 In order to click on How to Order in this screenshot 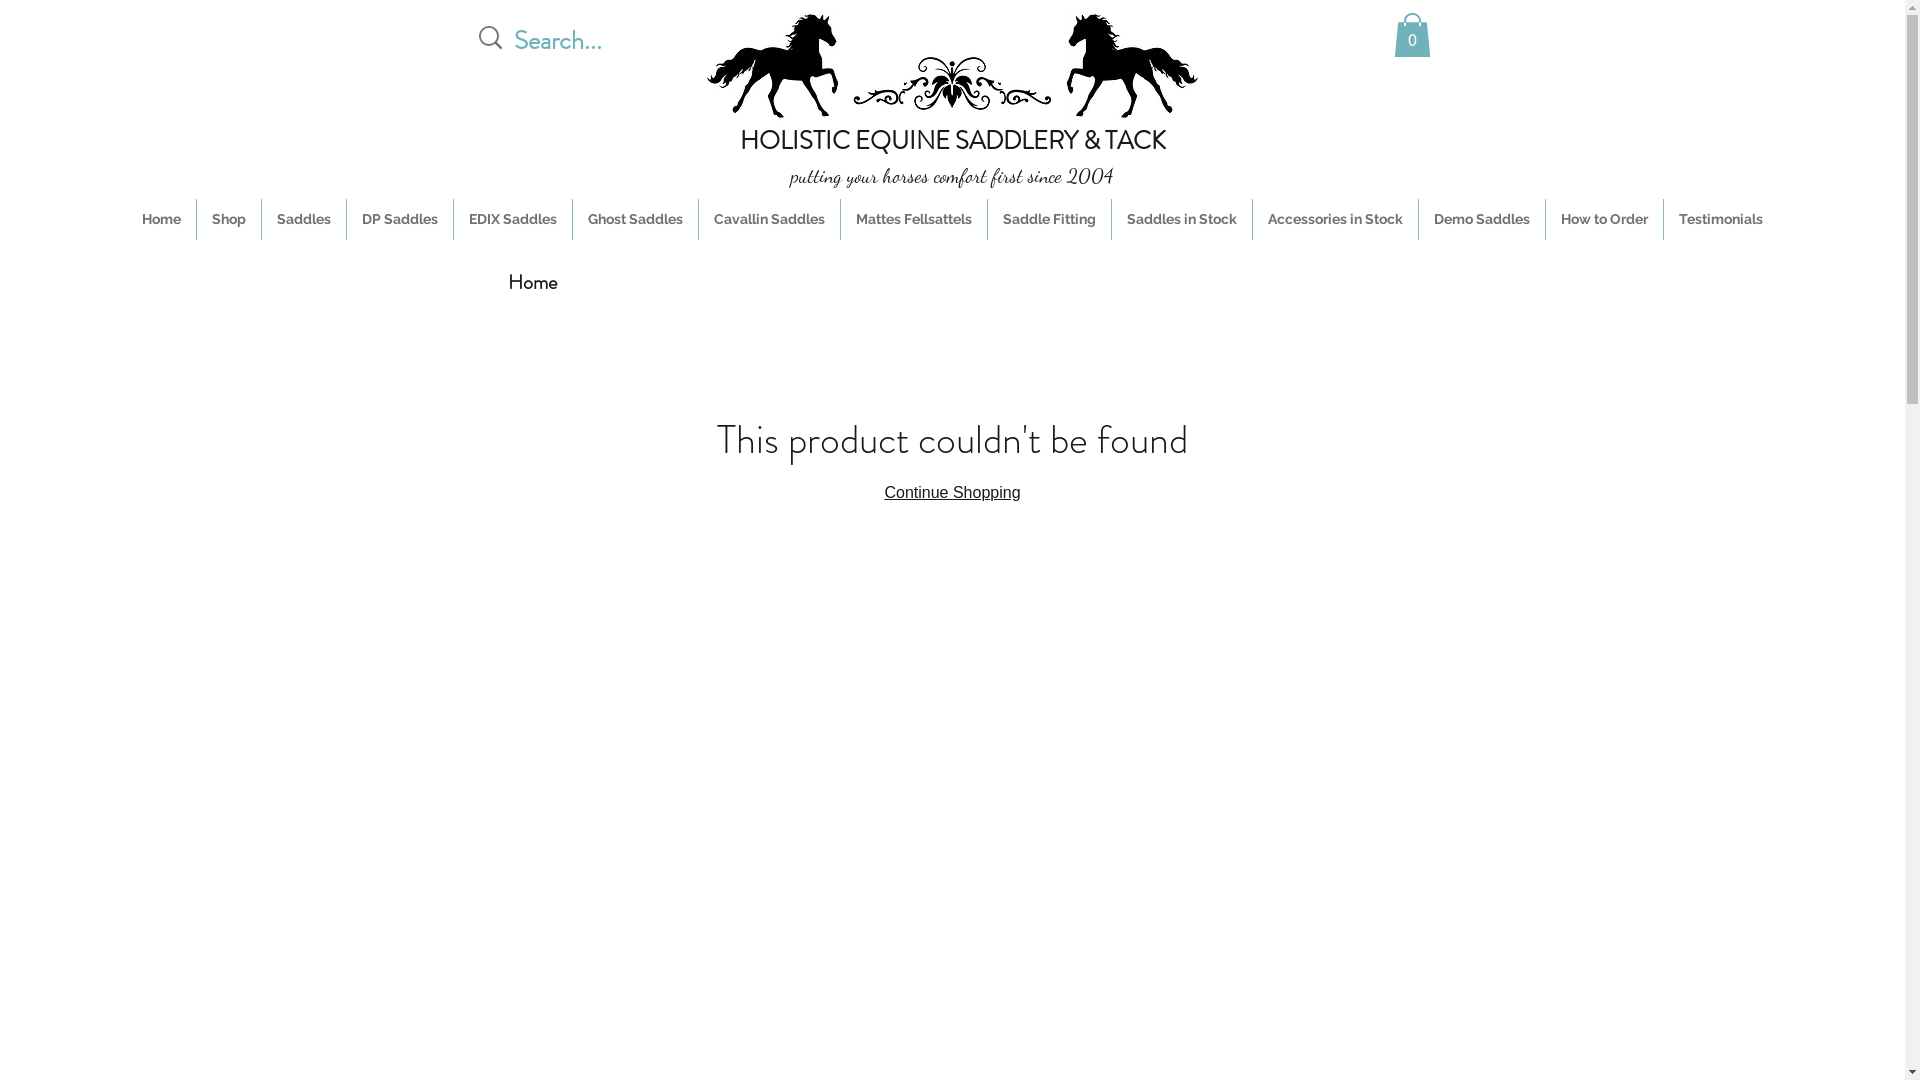, I will do `click(1604, 220)`.